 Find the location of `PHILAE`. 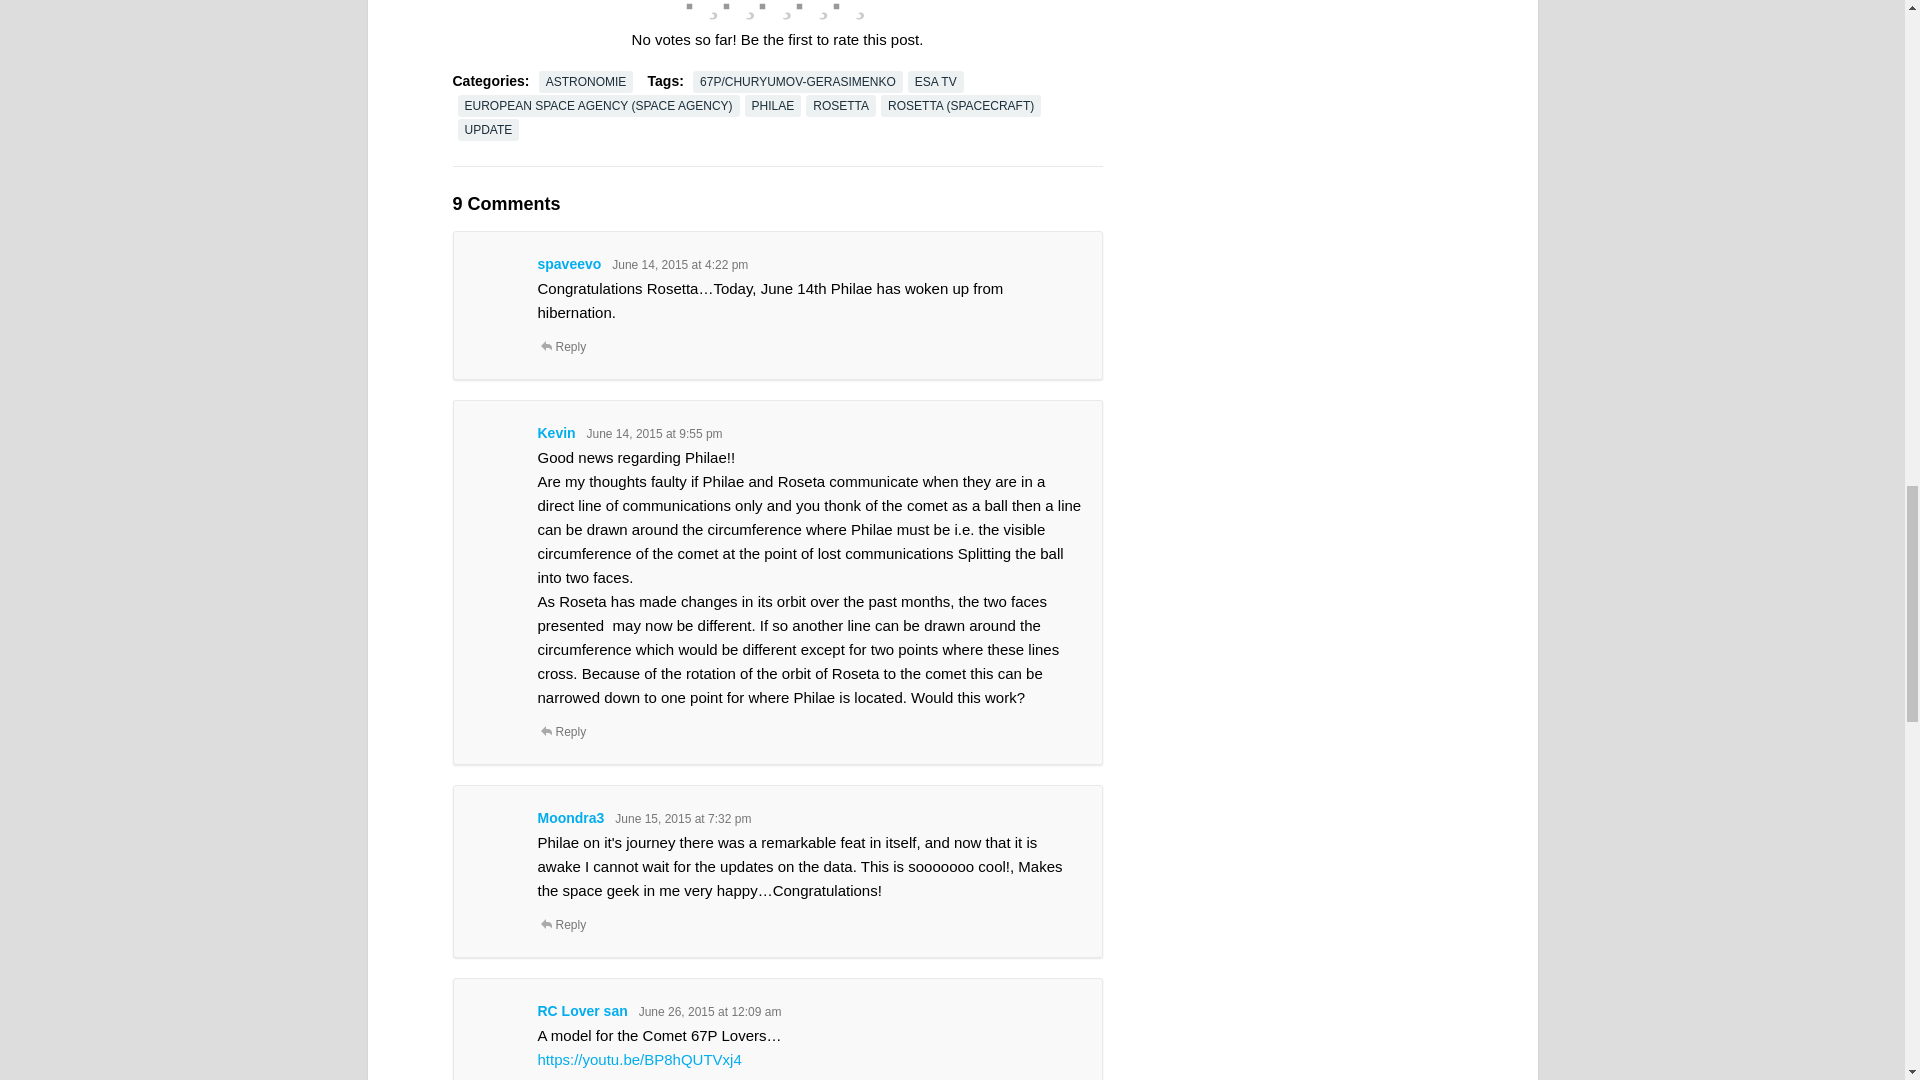

PHILAE is located at coordinates (773, 106).